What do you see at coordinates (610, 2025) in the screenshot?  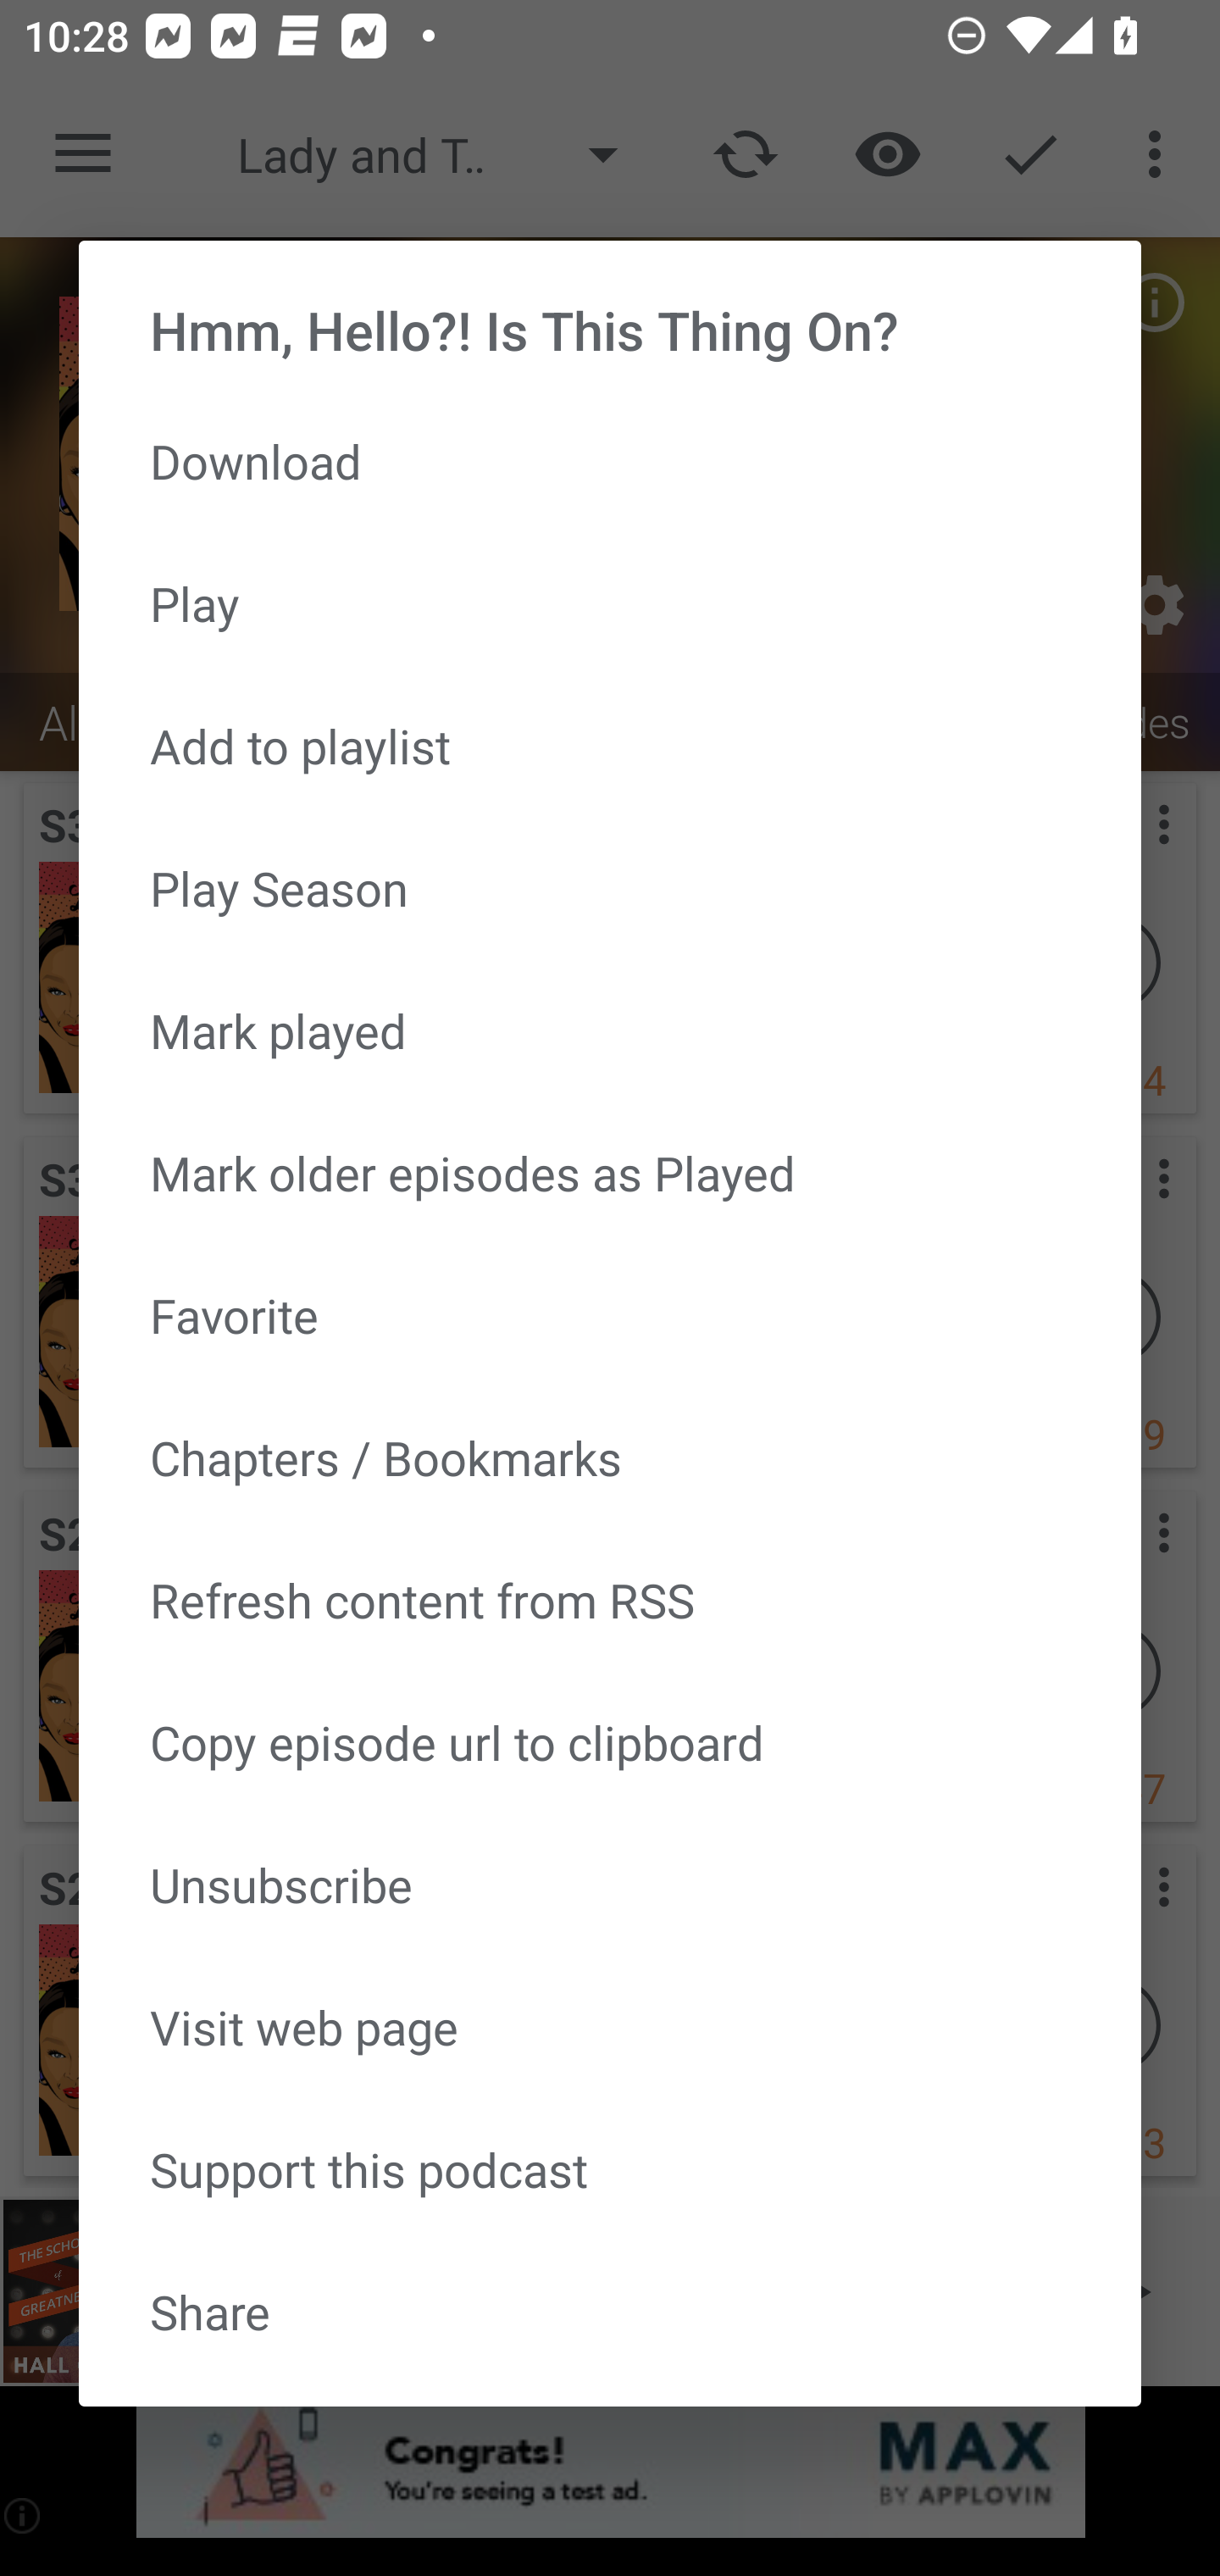 I see `Visit web page` at bounding box center [610, 2025].